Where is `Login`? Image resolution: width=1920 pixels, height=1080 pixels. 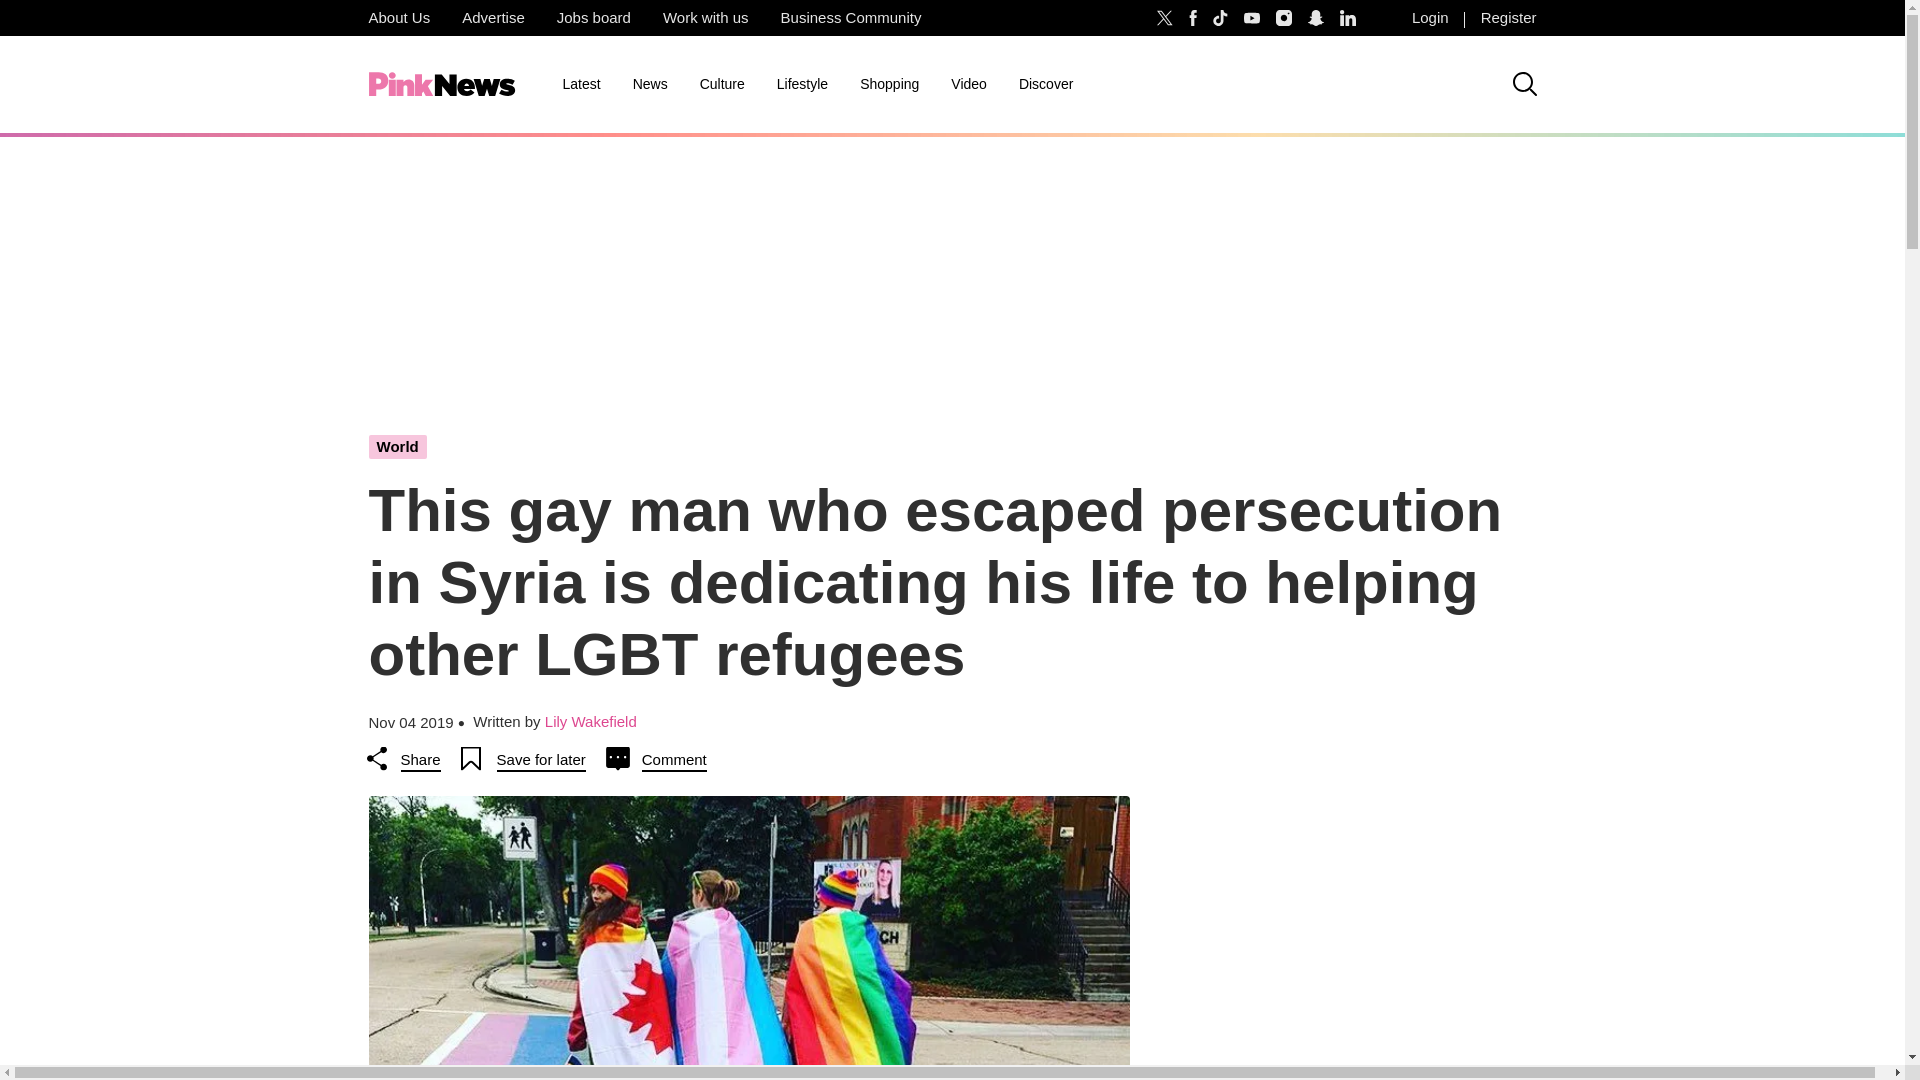 Login is located at coordinates (1430, 18).